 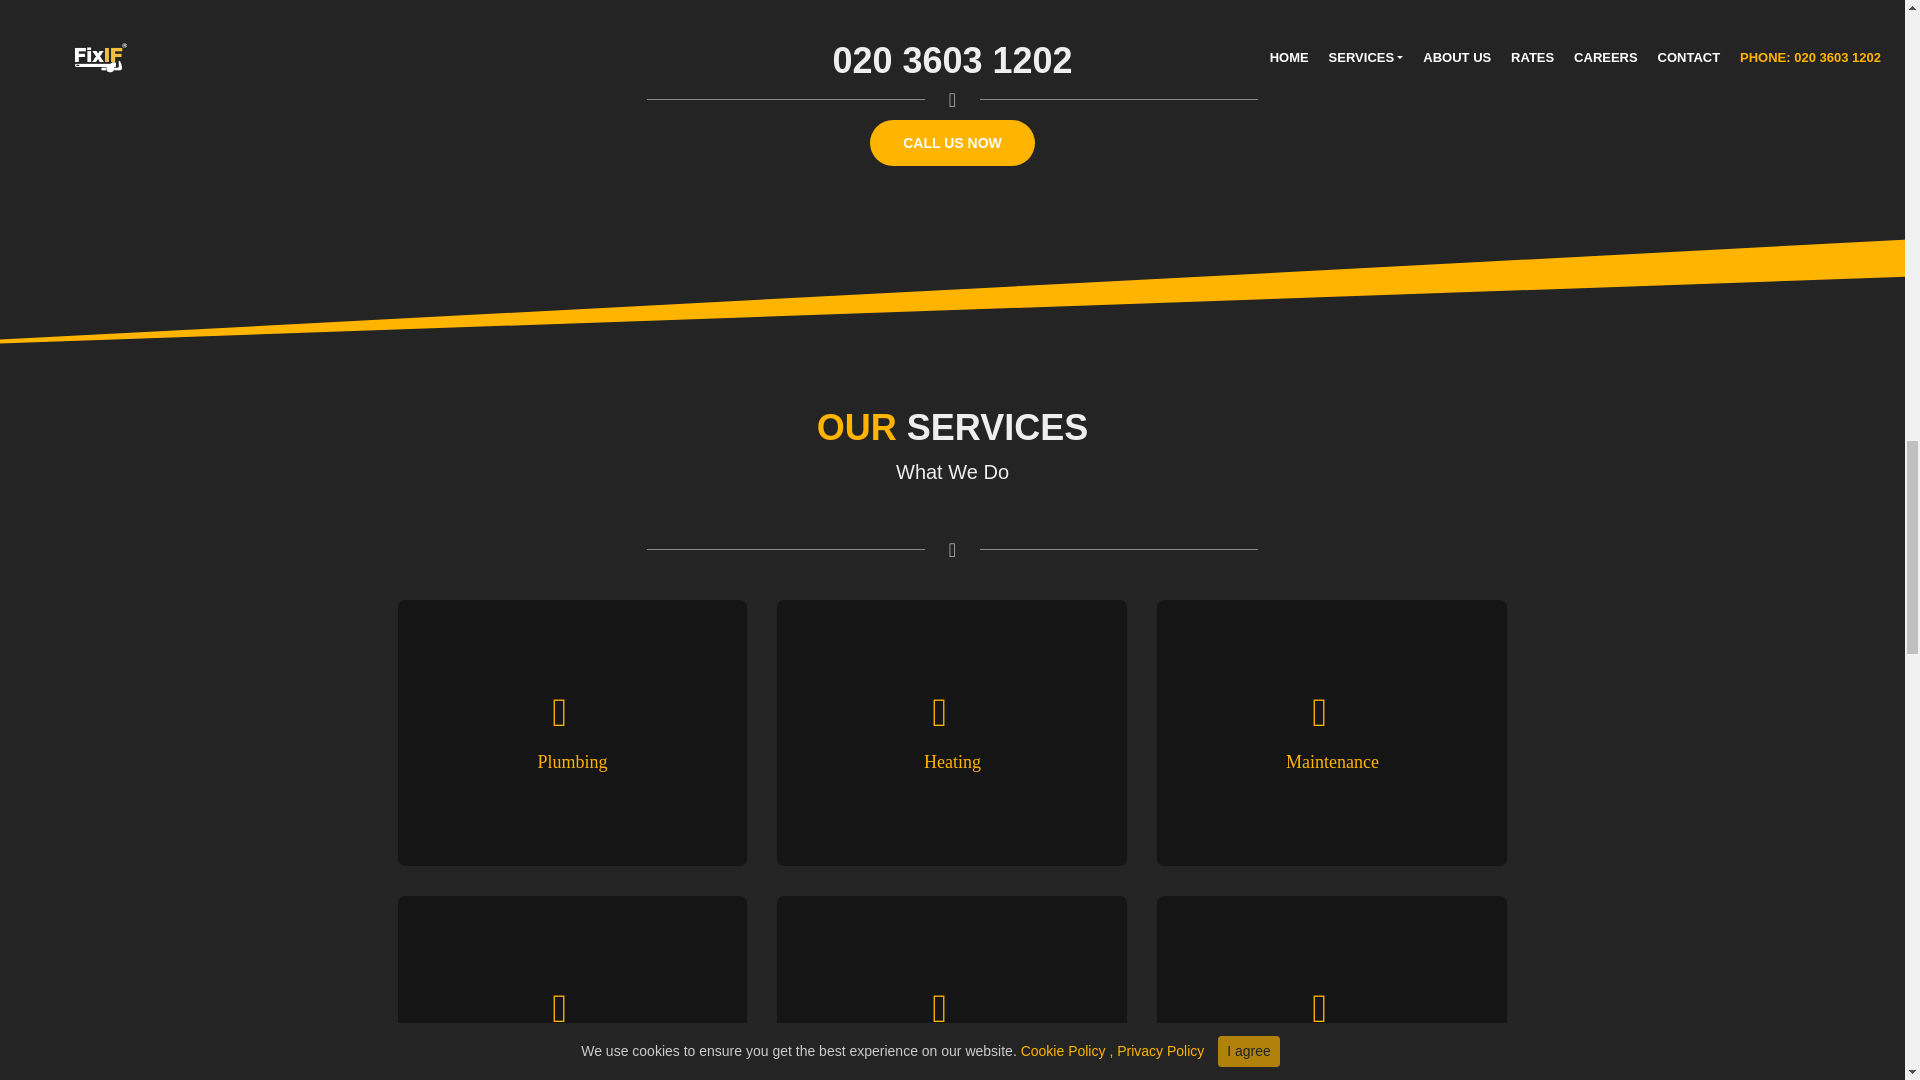 I want to click on CONTACT, so click(x=1406, y=810).